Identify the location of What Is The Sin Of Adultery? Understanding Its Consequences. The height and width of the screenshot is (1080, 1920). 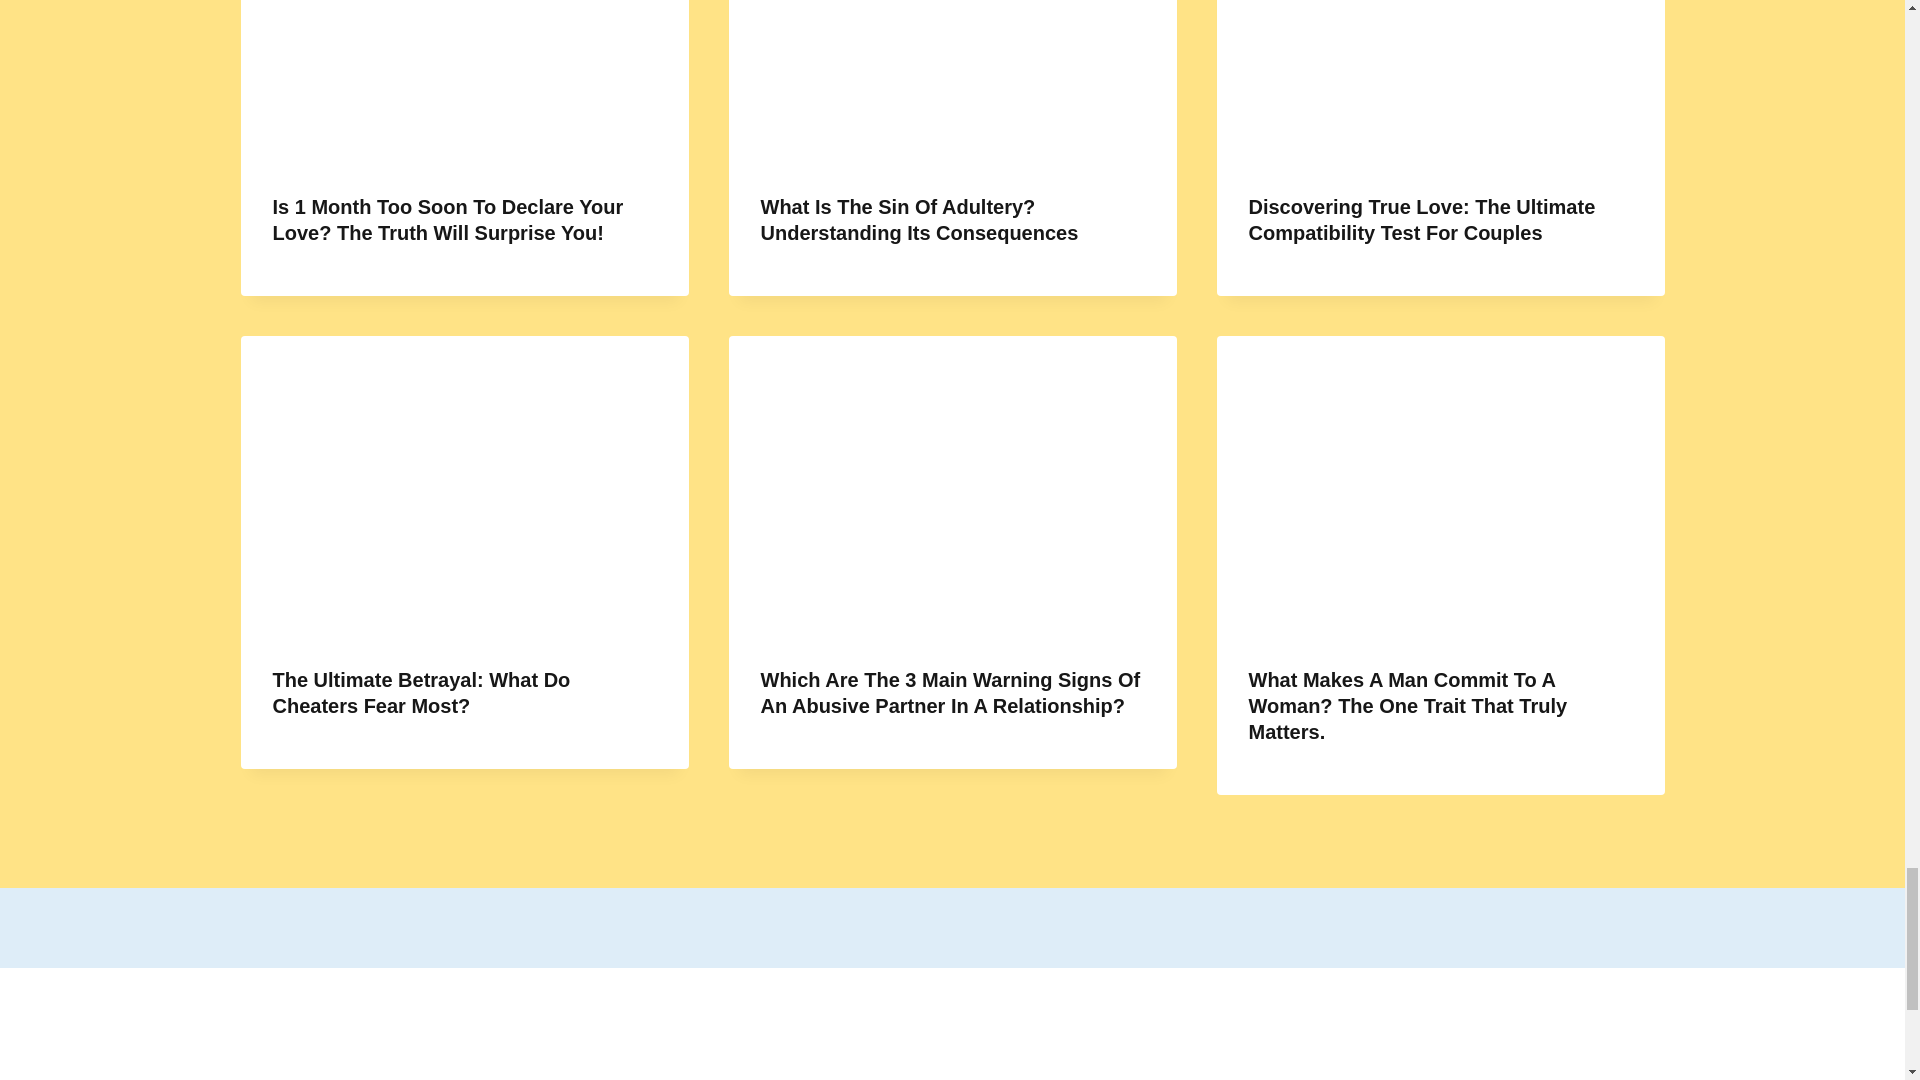
(918, 220).